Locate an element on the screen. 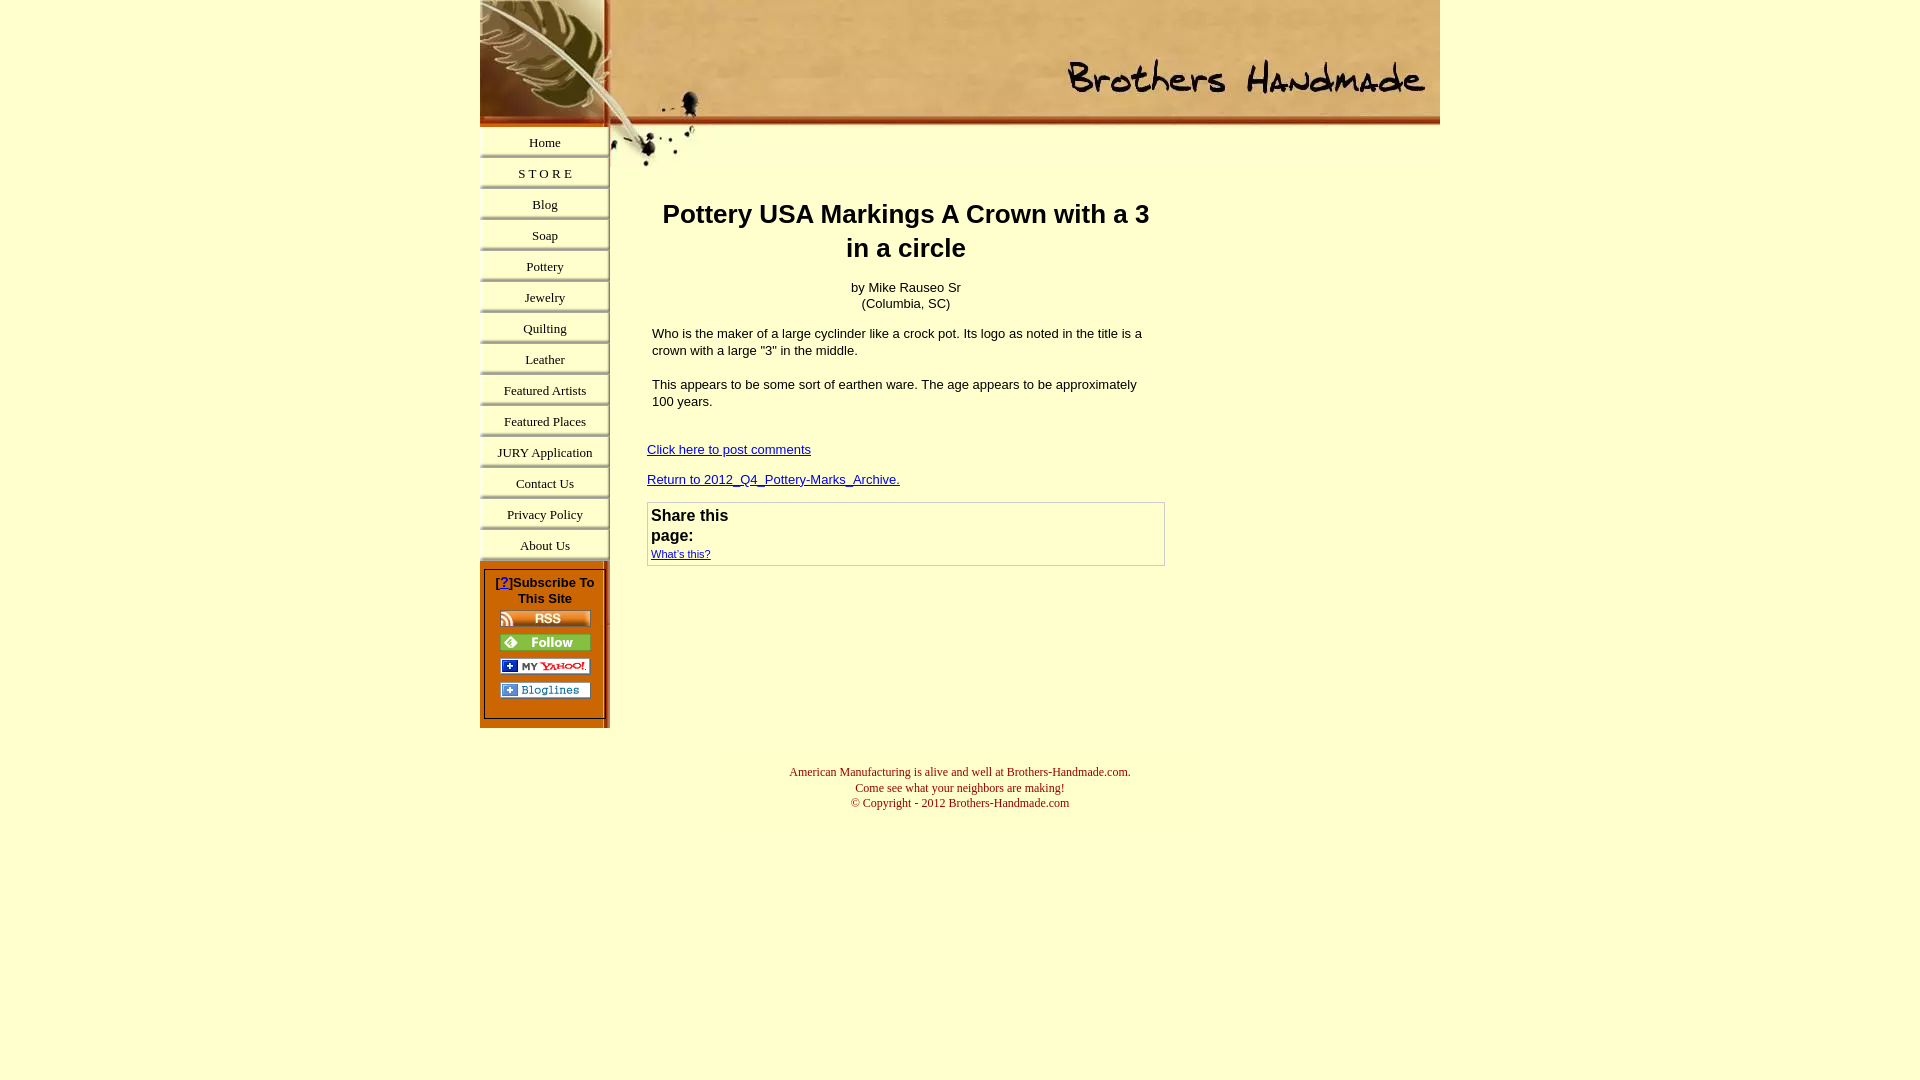 Image resolution: width=1920 pixels, height=1080 pixels. Contact Us is located at coordinates (545, 482).